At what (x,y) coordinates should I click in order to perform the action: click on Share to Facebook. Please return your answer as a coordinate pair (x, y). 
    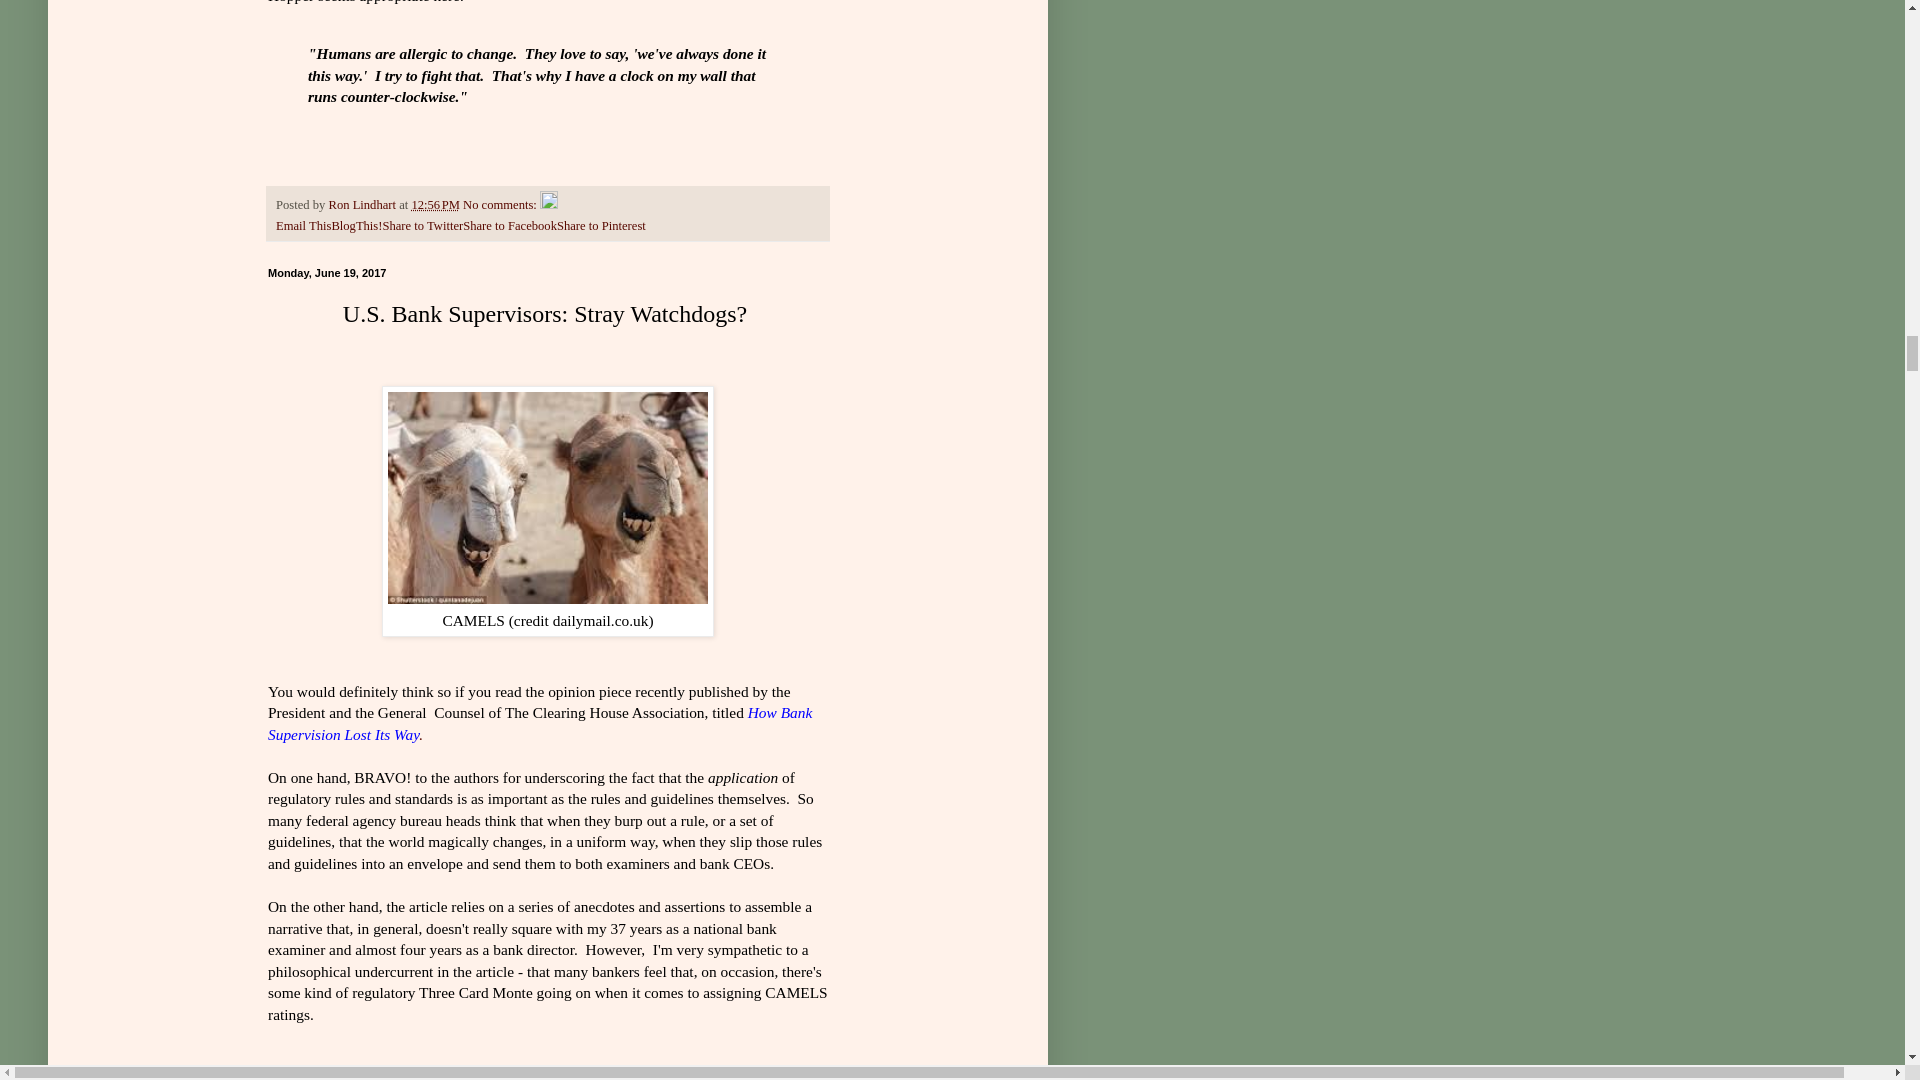
    Looking at the image, I should click on (509, 225).